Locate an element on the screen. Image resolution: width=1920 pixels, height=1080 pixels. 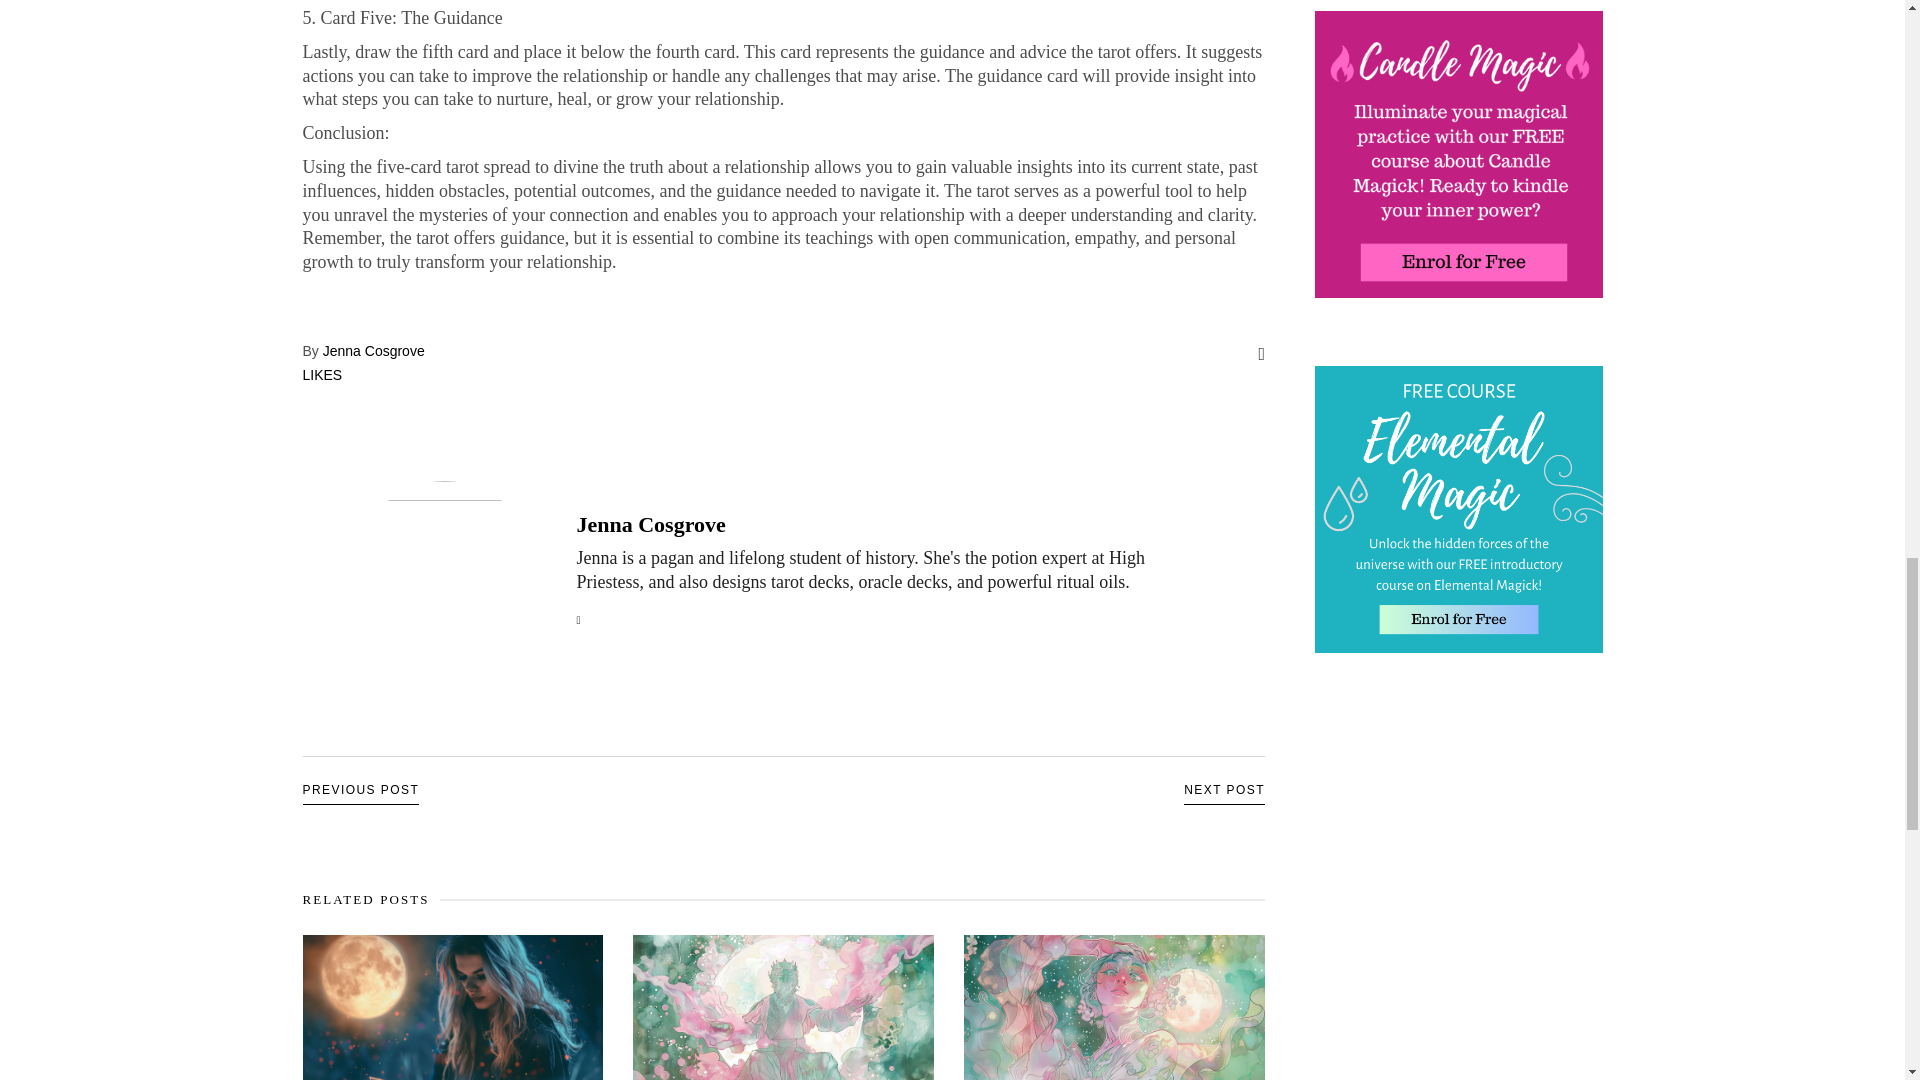
A Tarot Spread for Unveiling Relationship Truths is located at coordinates (650, 524).